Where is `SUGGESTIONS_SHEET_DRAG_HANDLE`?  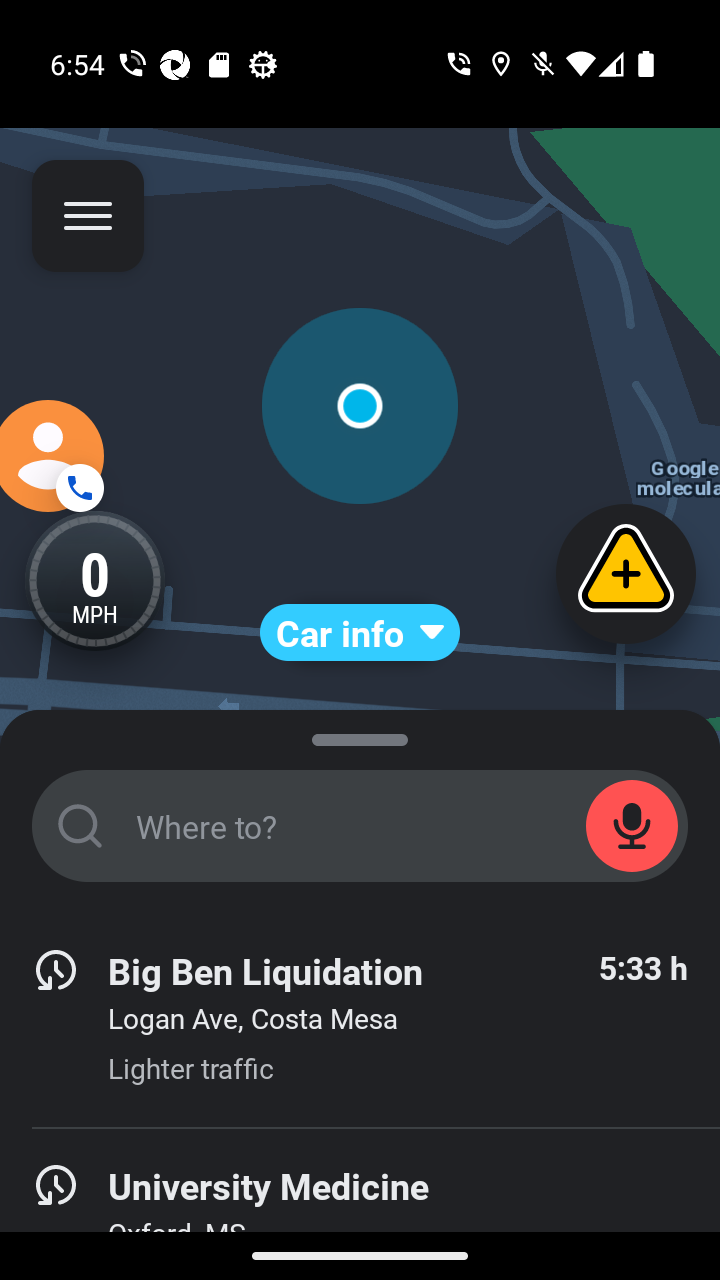 SUGGESTIONS_SHEET_DRAG_HANDLE is located at coordinates (360, 736).